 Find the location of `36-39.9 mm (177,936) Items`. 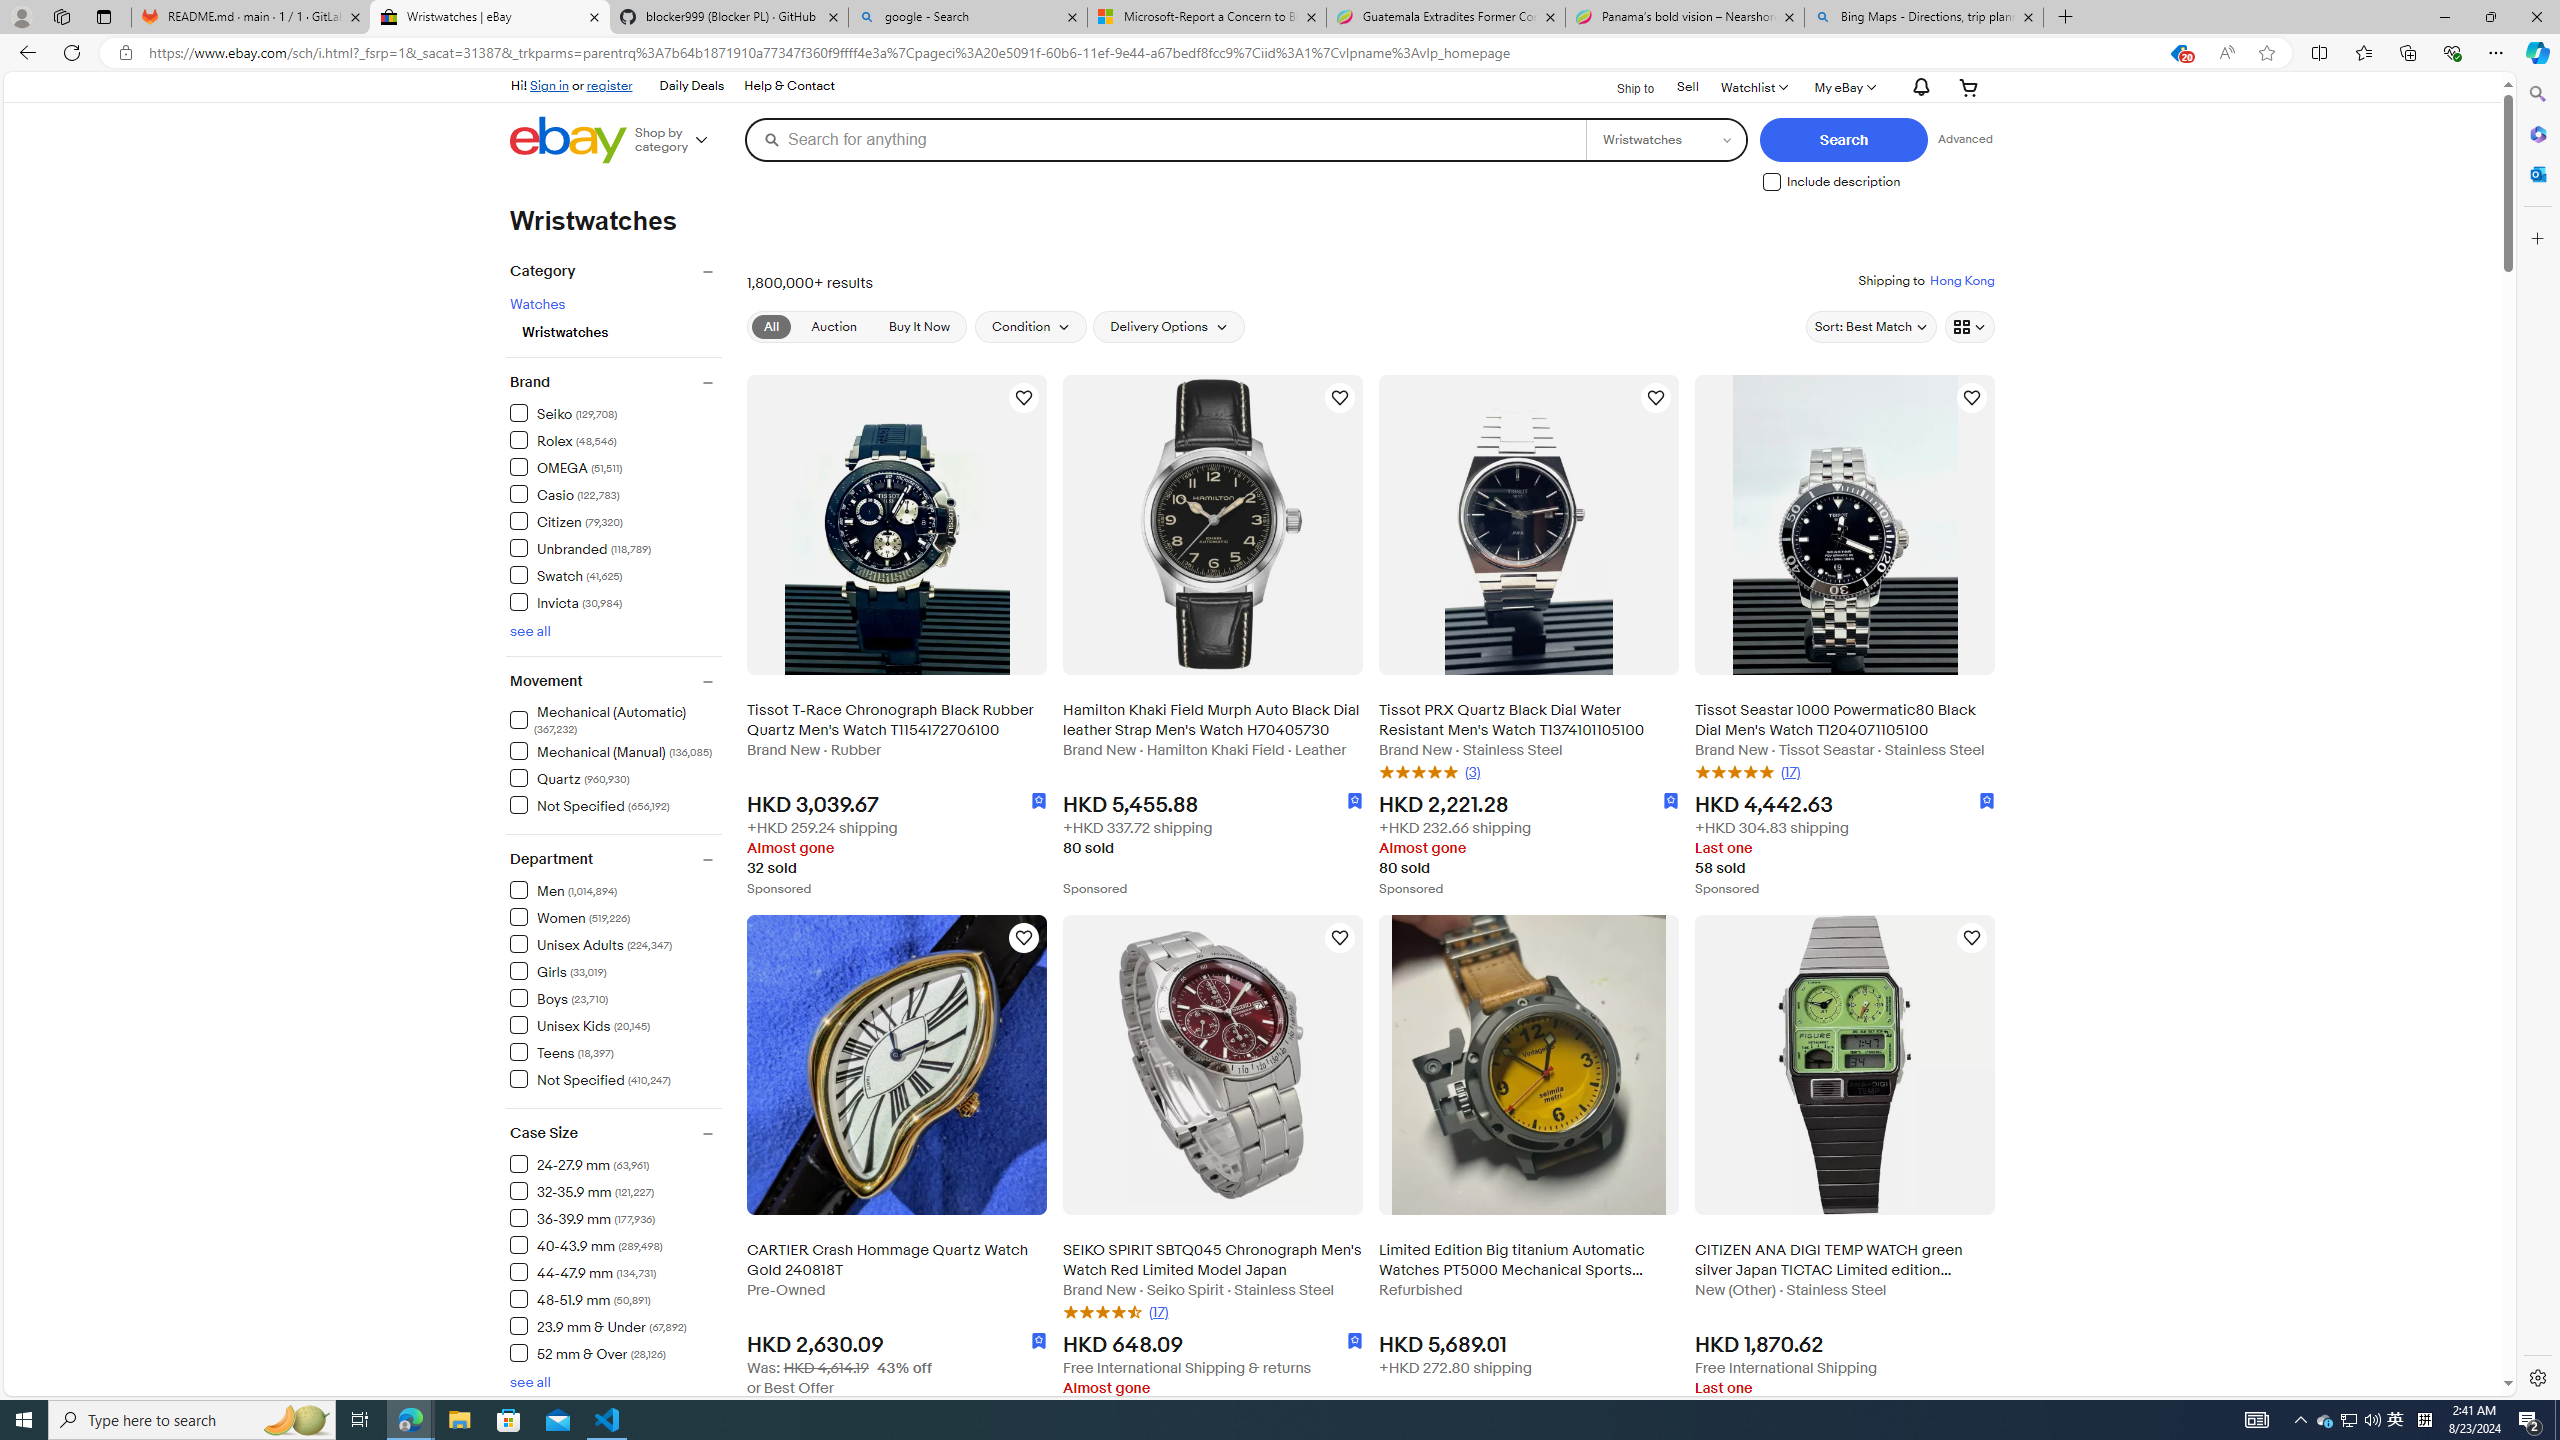

36-39.9 mm (177,936) Items is located at coordinates (582, 1218).